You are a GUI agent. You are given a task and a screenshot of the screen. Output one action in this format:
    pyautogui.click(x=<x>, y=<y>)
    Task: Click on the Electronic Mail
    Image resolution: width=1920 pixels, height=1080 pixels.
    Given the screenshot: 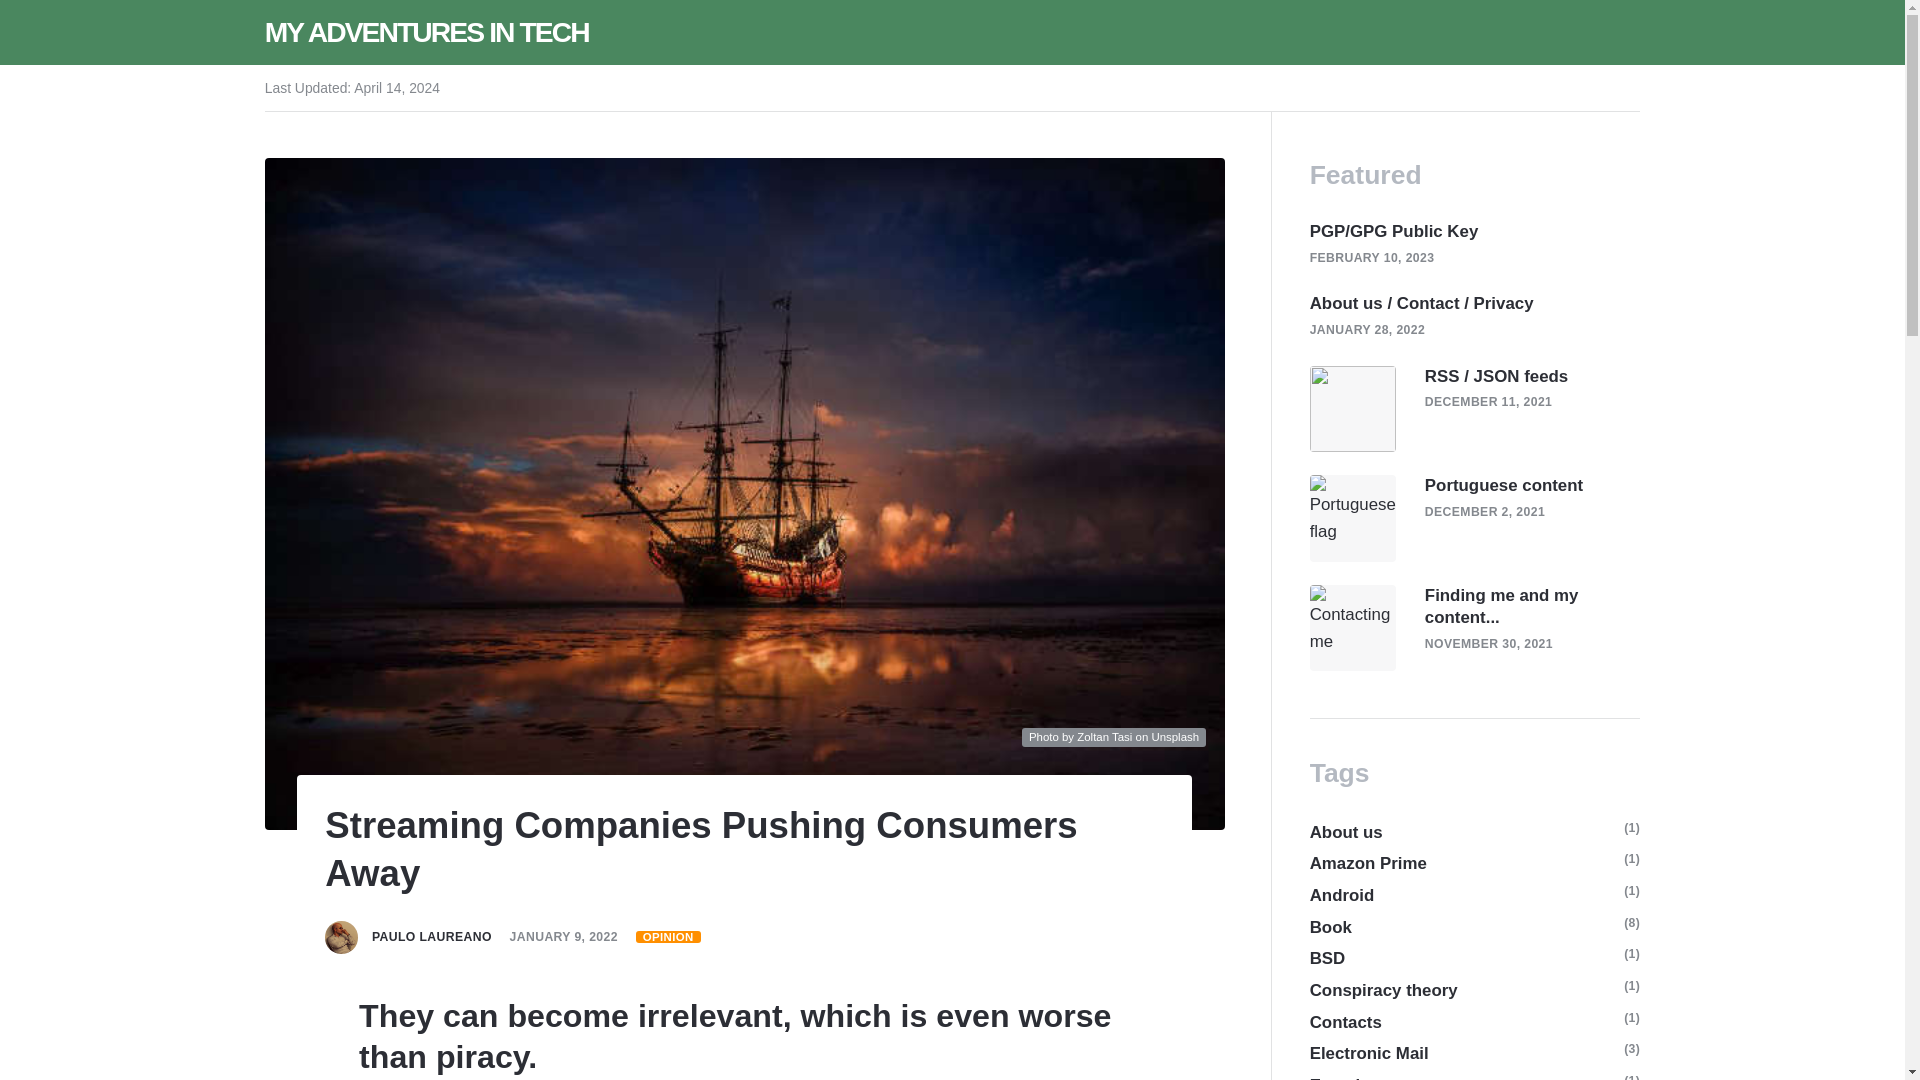 What is the action you would take?
    pyautogui.click(x=1368, y=1054)
    